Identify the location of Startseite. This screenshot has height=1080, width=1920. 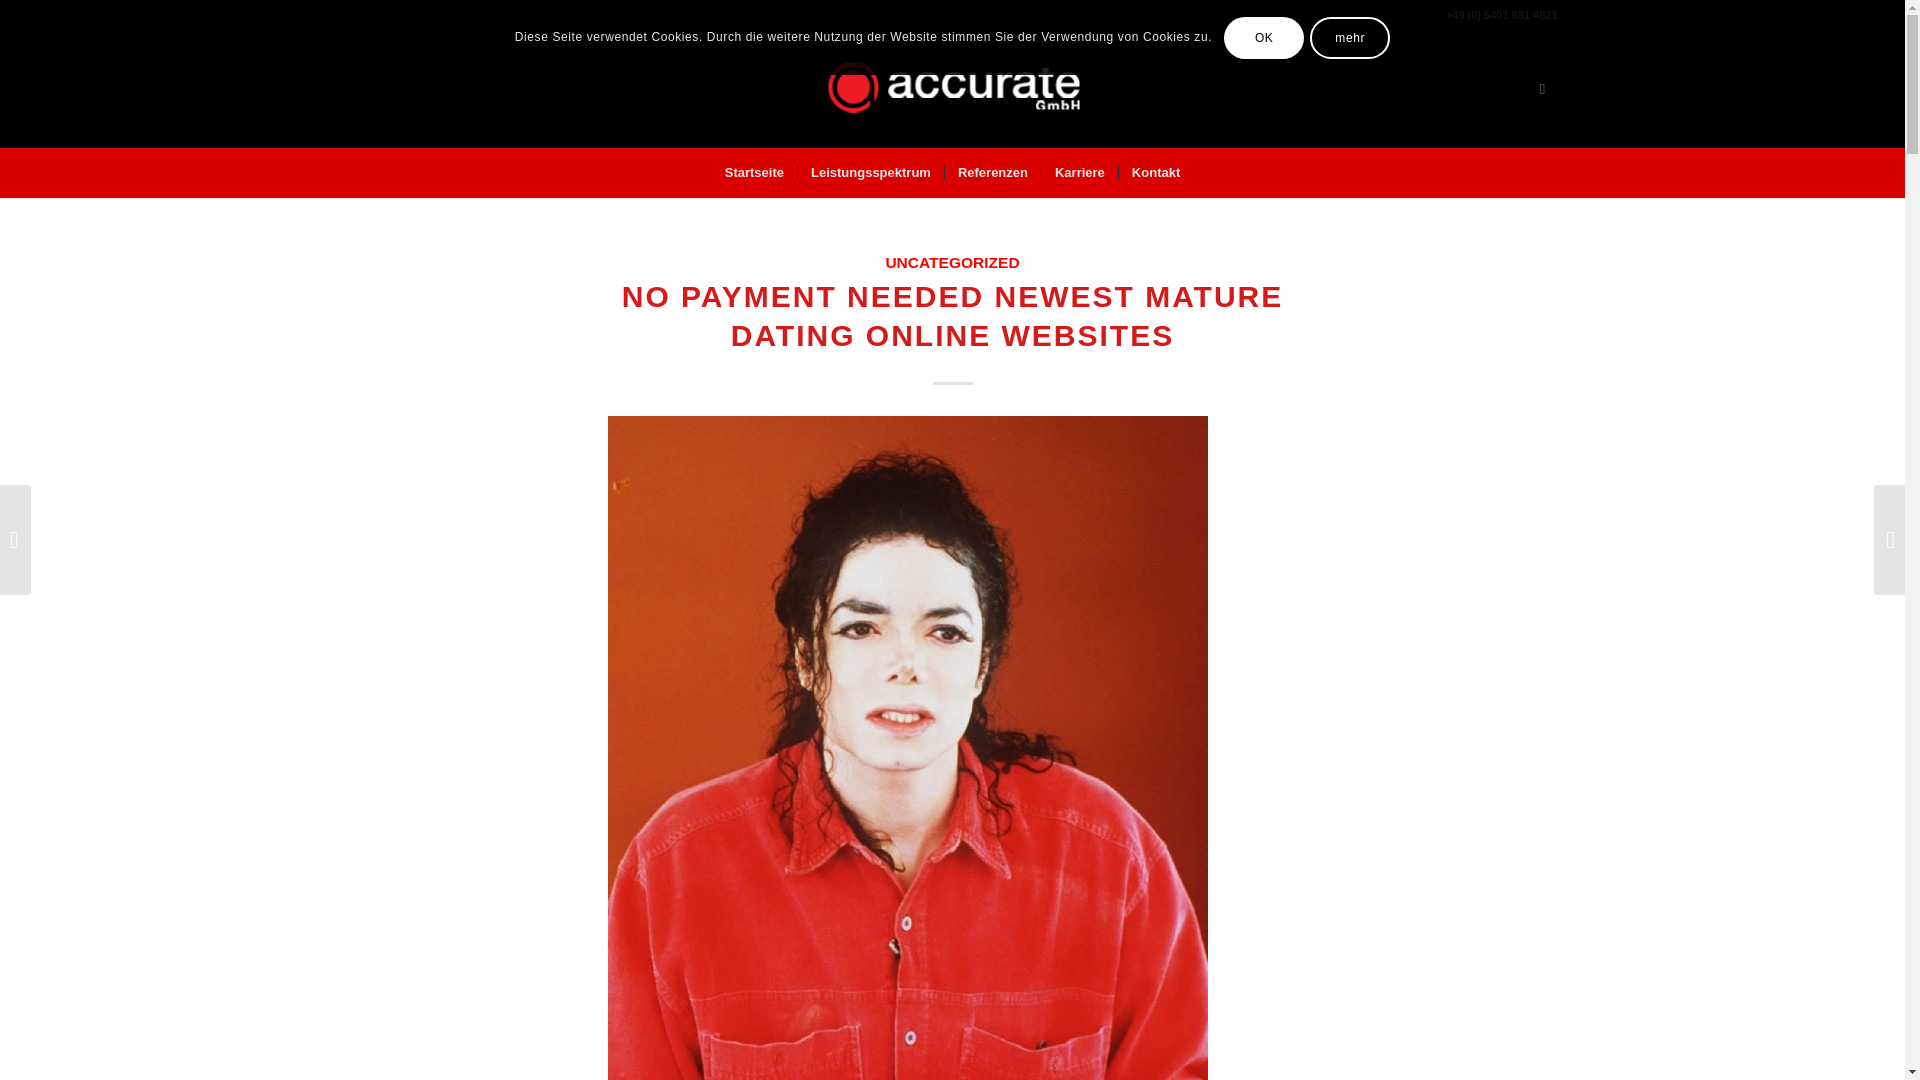
(754, 172).